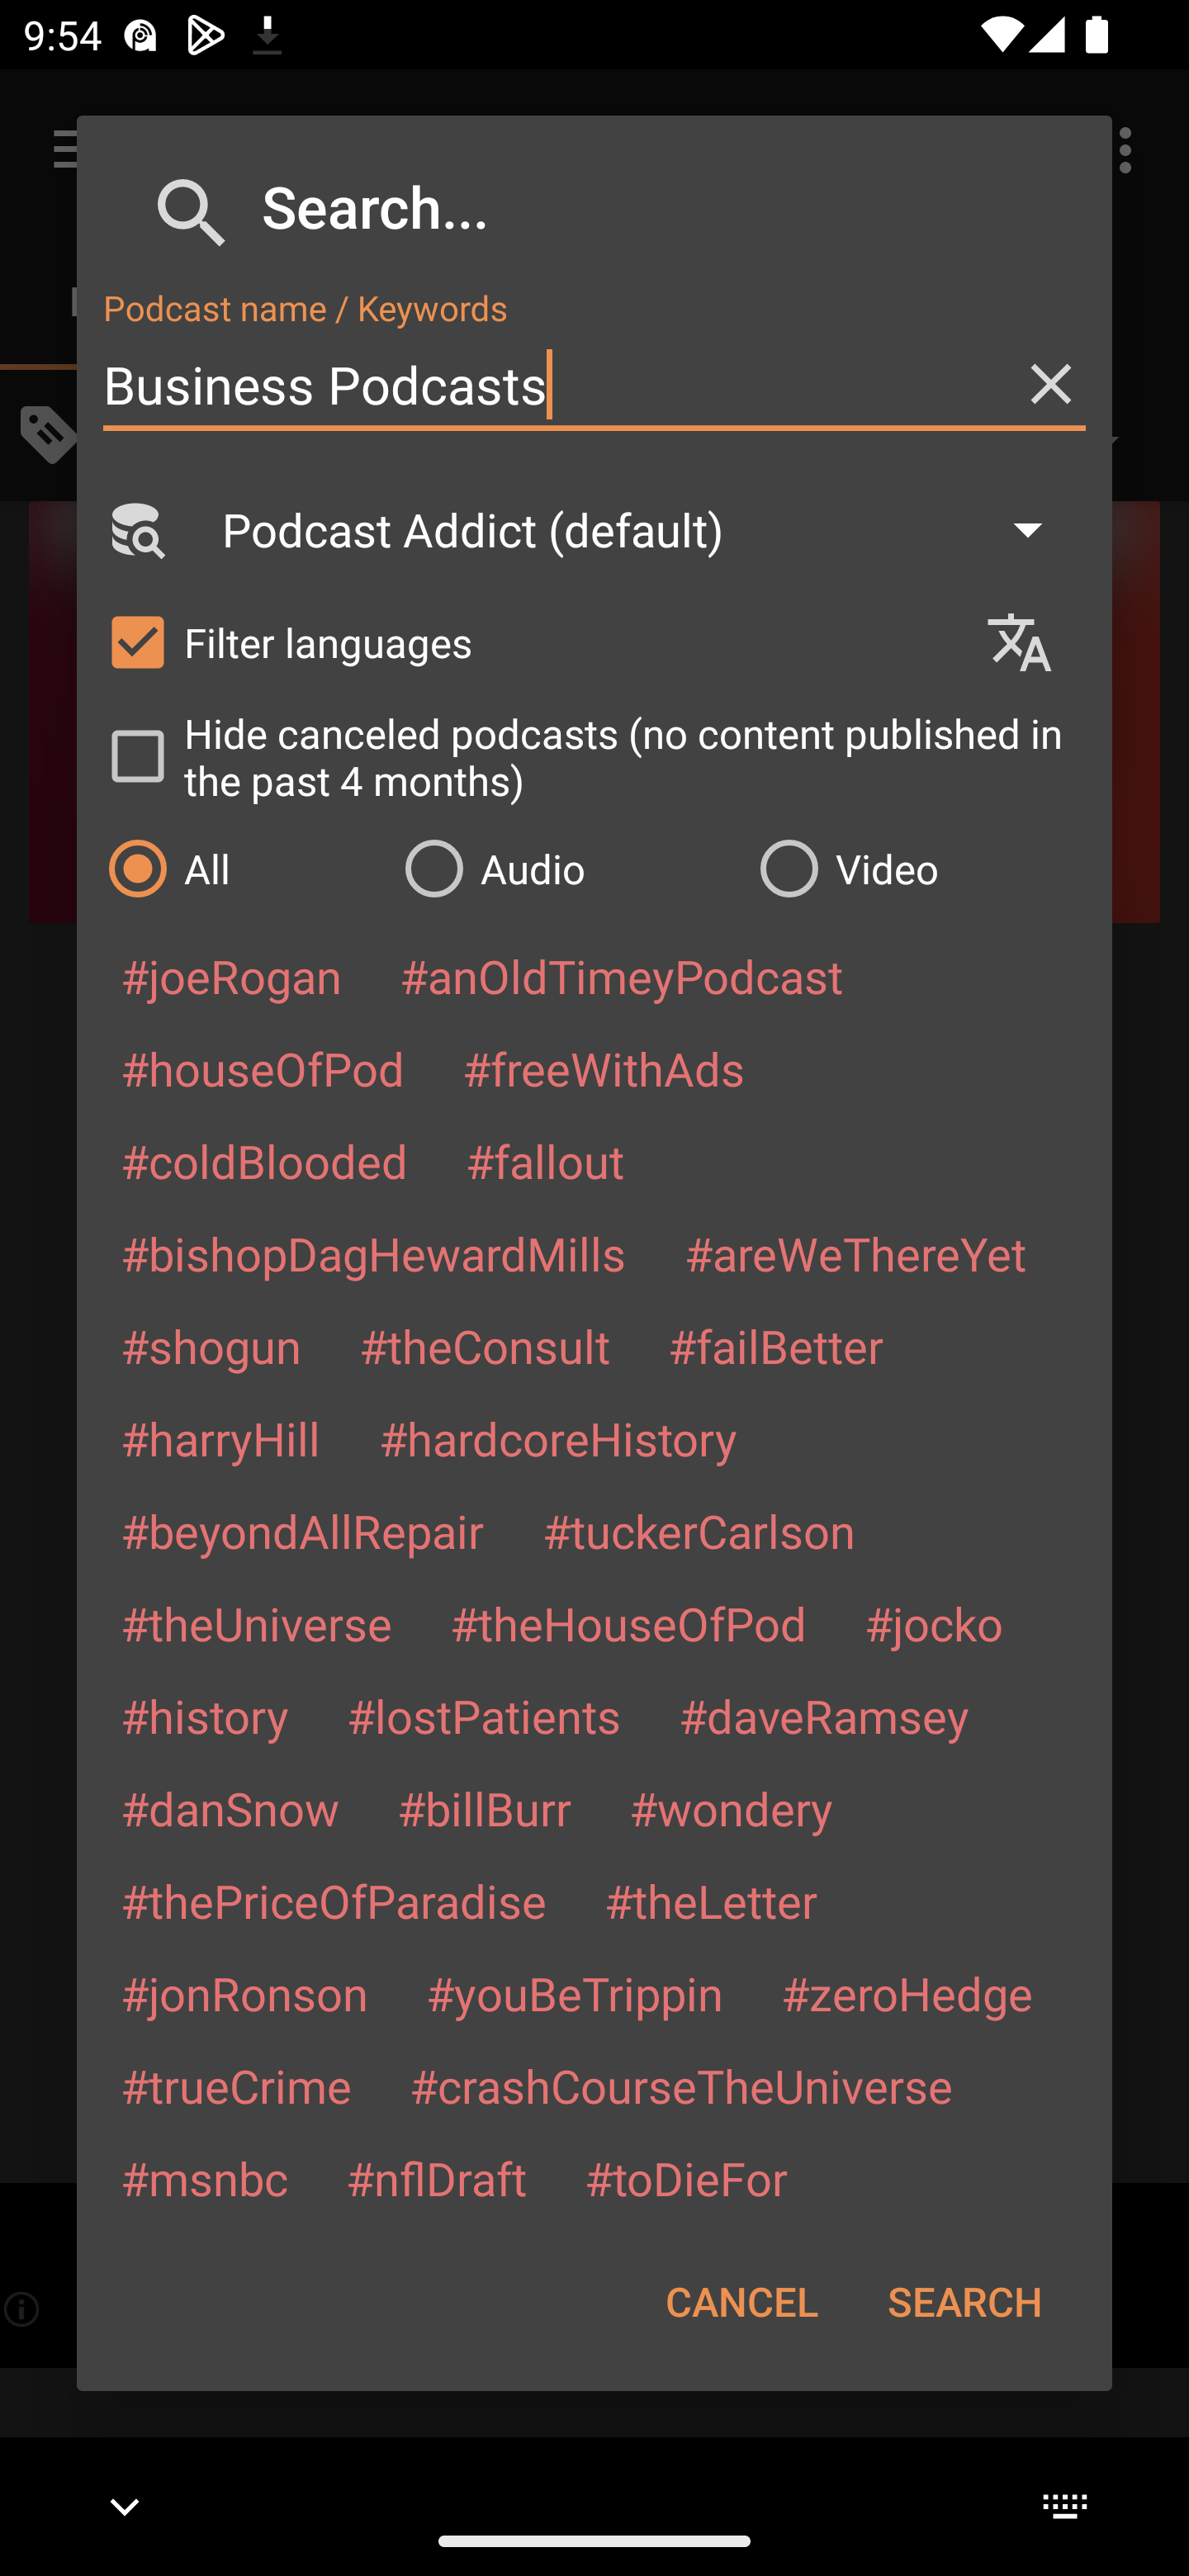 The height and width of the screenshot is (2576, 1189). What do you see at coordinates (565, 868) in the screenshot?
I see `Audio` at bounding box center [565, 868].